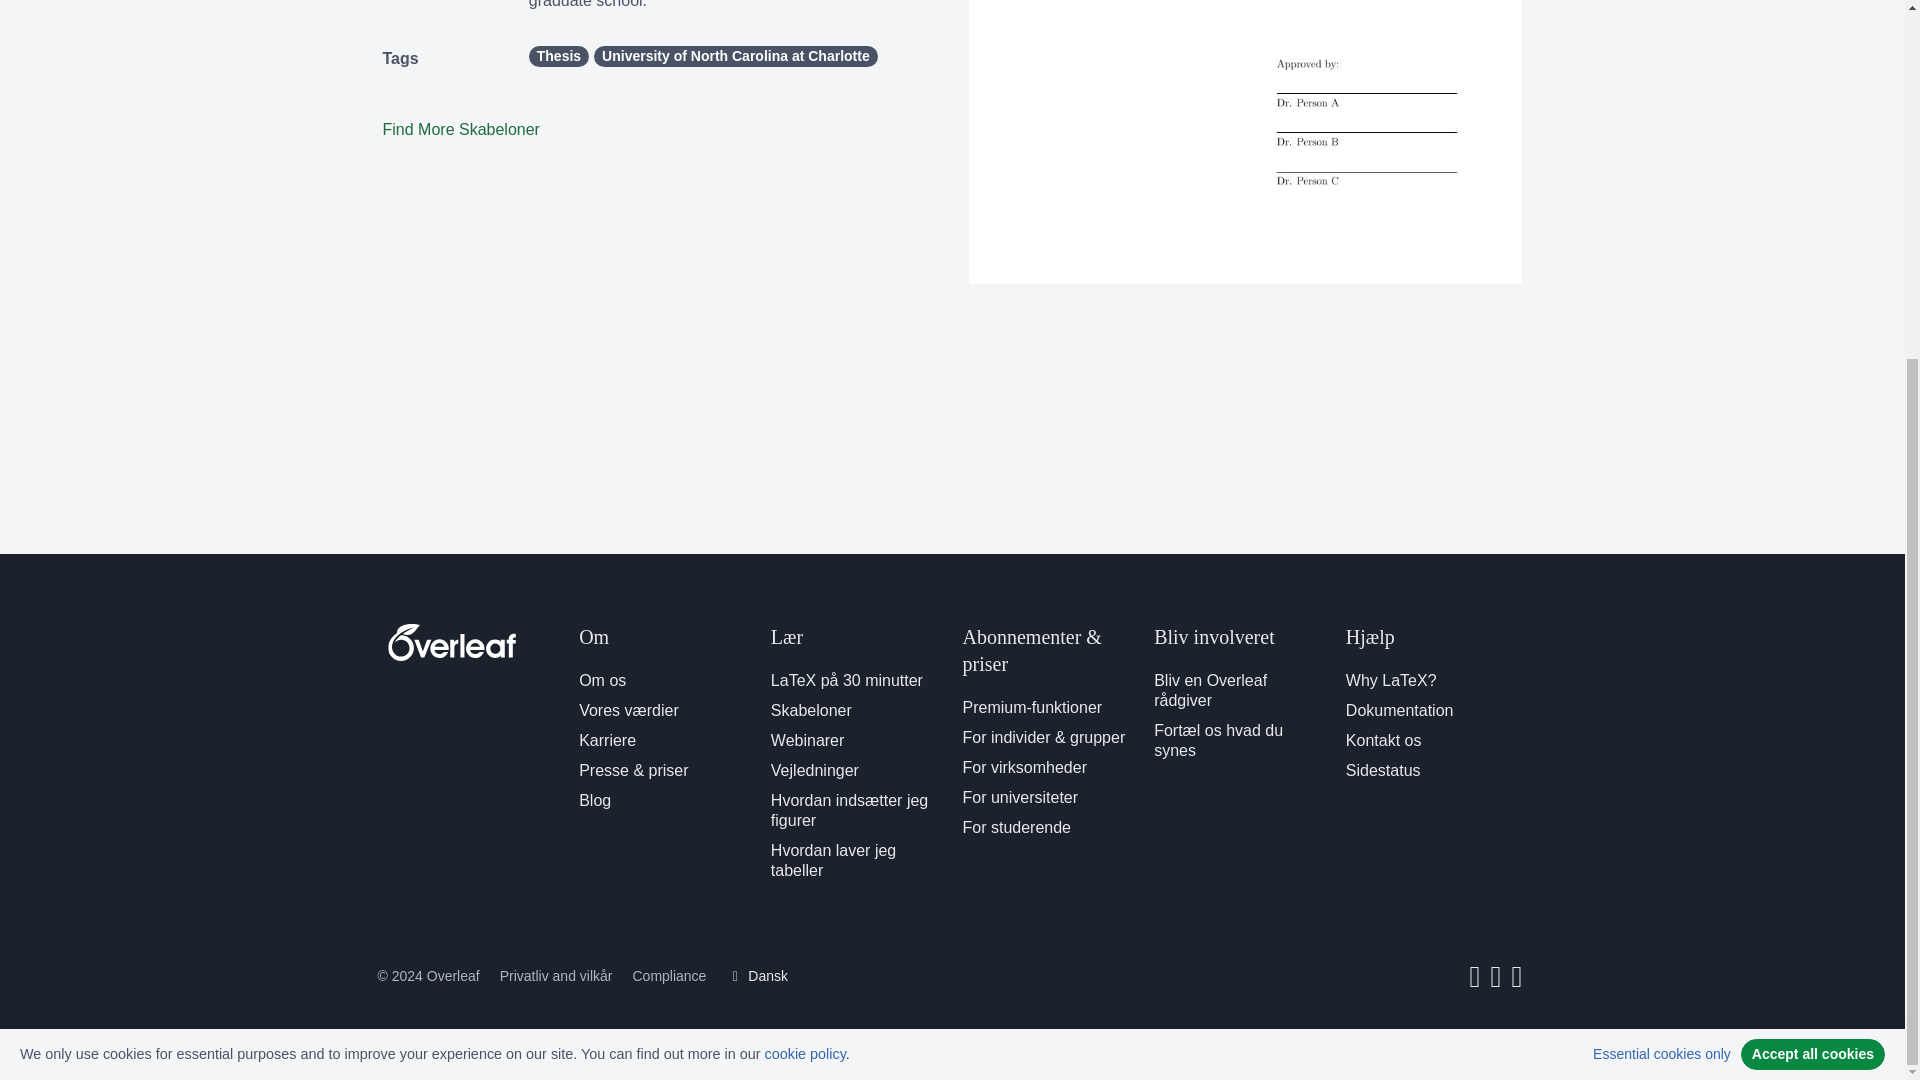 The width and height of the screenshot is (1920, 1080). I want to click on Thesis, so click(559, 56).